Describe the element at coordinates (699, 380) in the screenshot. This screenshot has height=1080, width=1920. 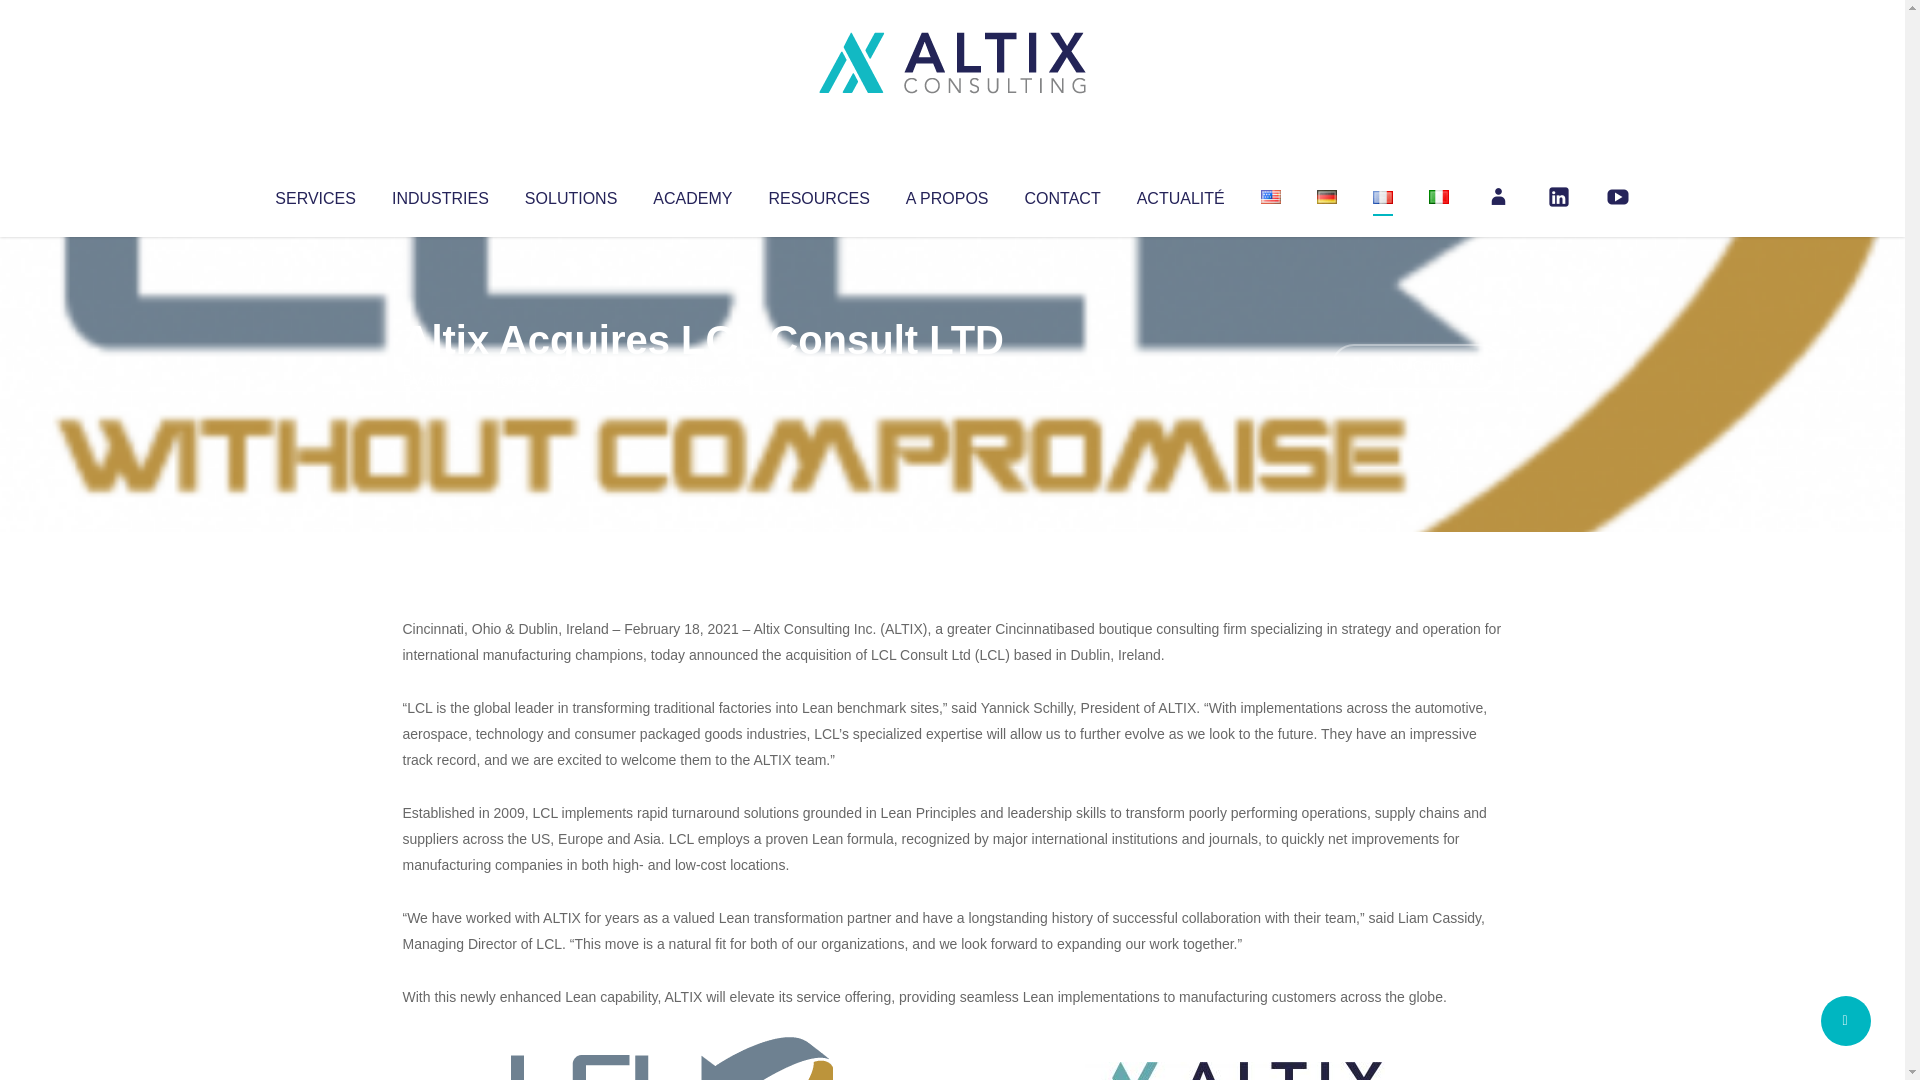
I see `Uncategorized` at that location.